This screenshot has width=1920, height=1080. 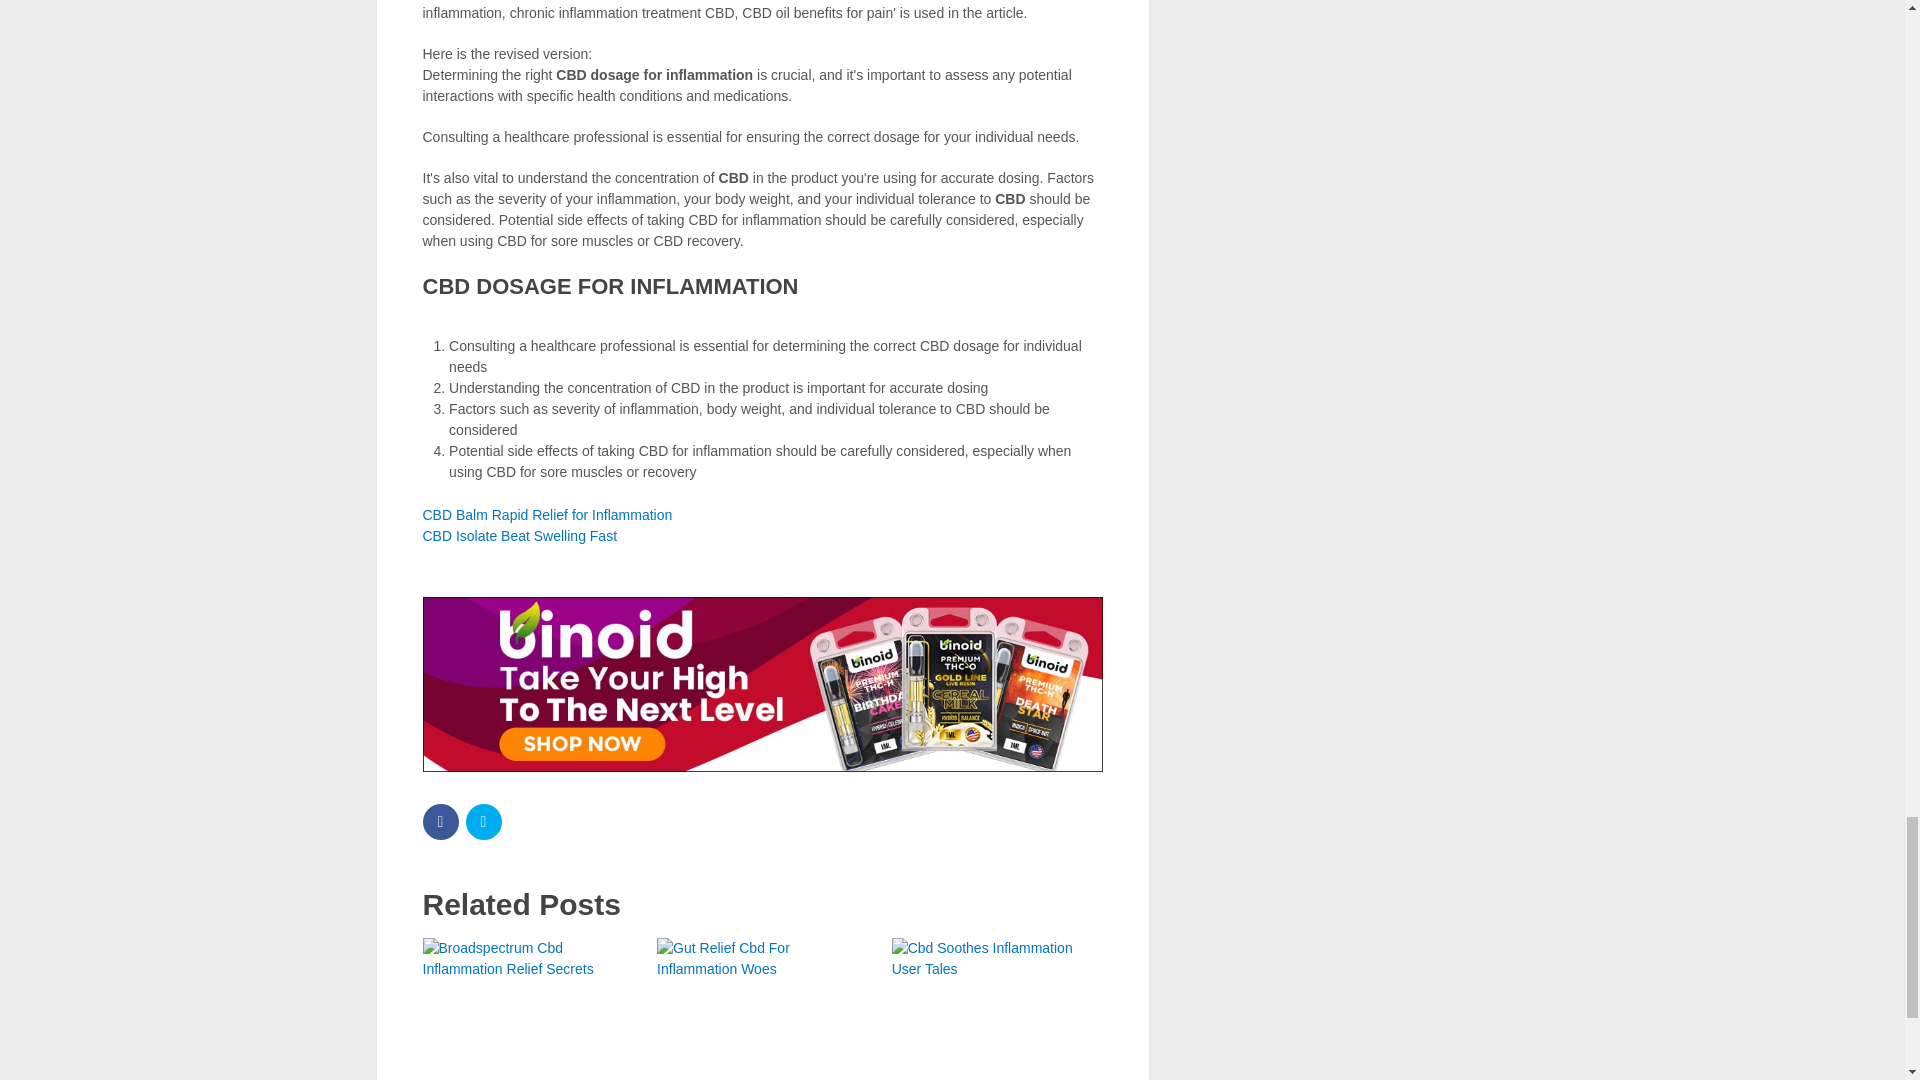 I want to click on BroadSpectrum CBD Inflammation Relief Secrets, so click(x=528, y=1009).